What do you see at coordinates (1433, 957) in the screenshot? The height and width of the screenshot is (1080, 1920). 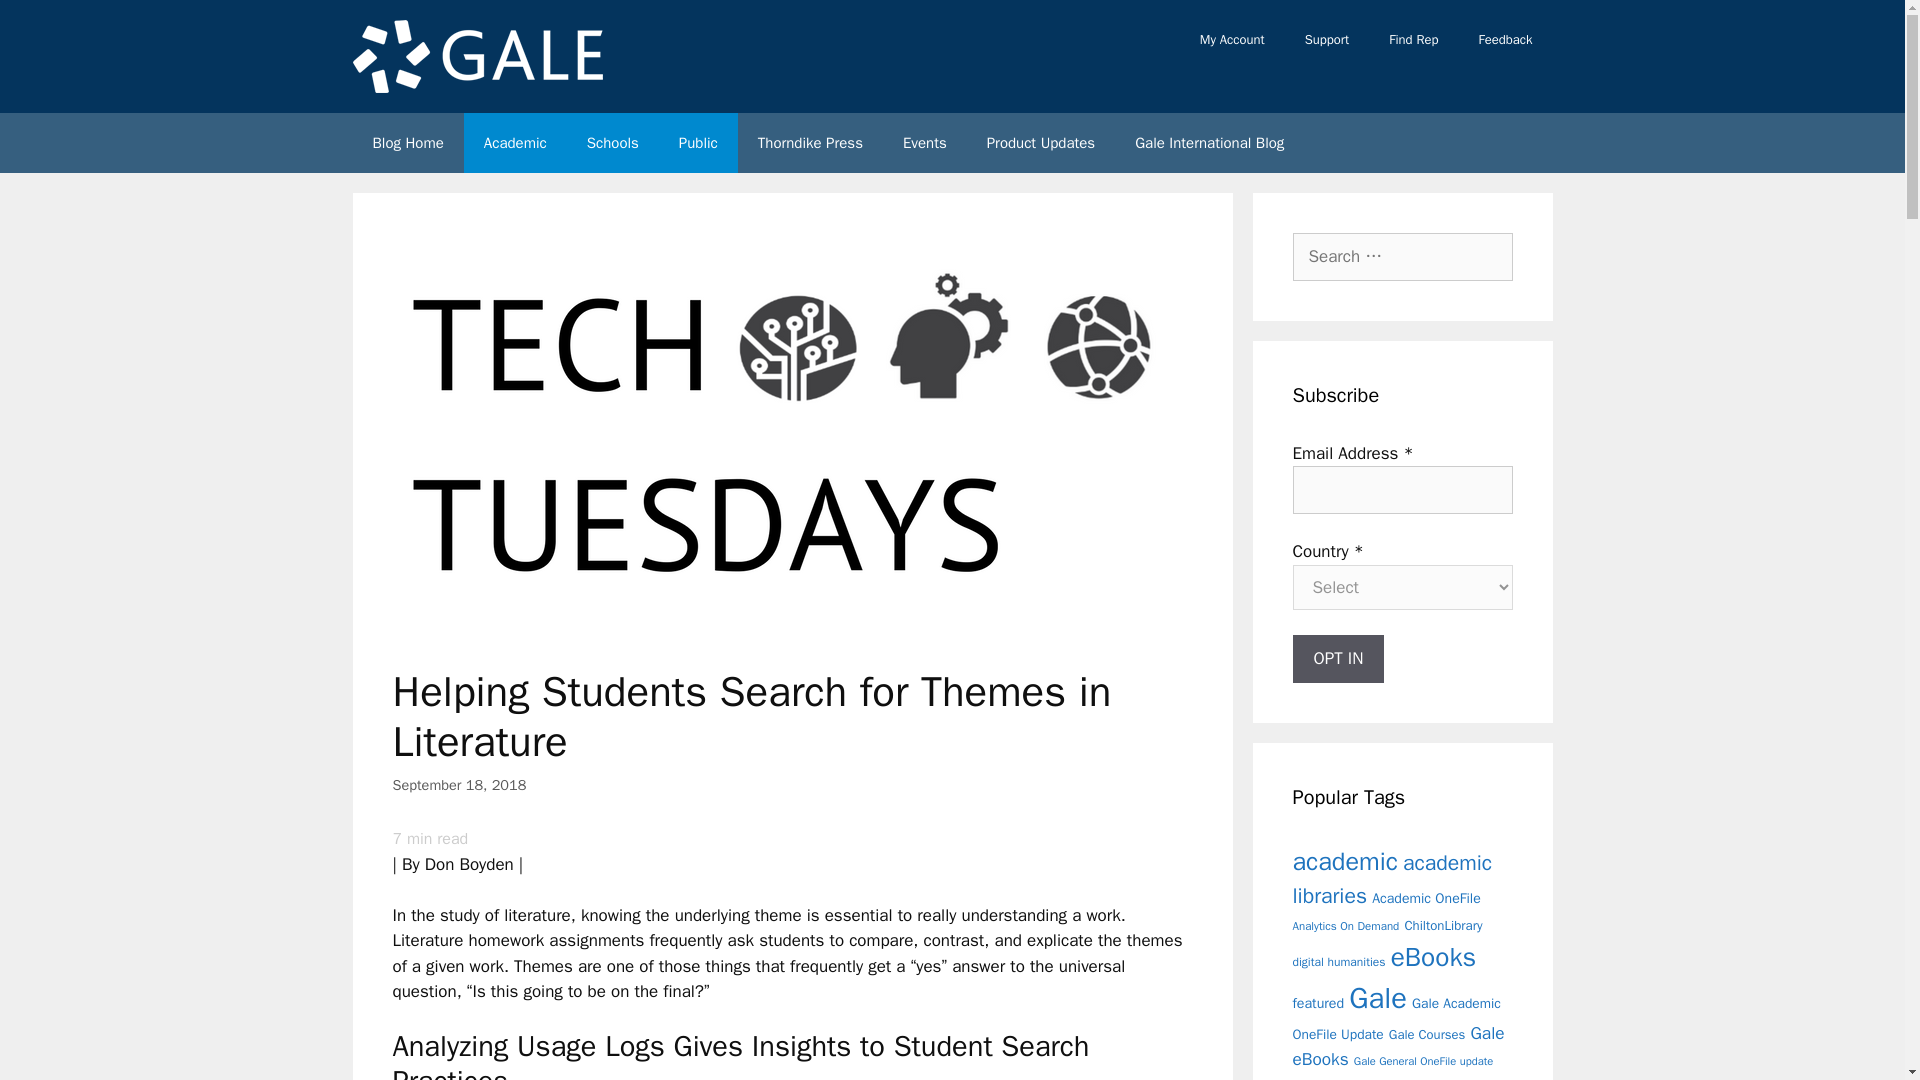 I see `eBooks` at bounding box center [1433, 957].